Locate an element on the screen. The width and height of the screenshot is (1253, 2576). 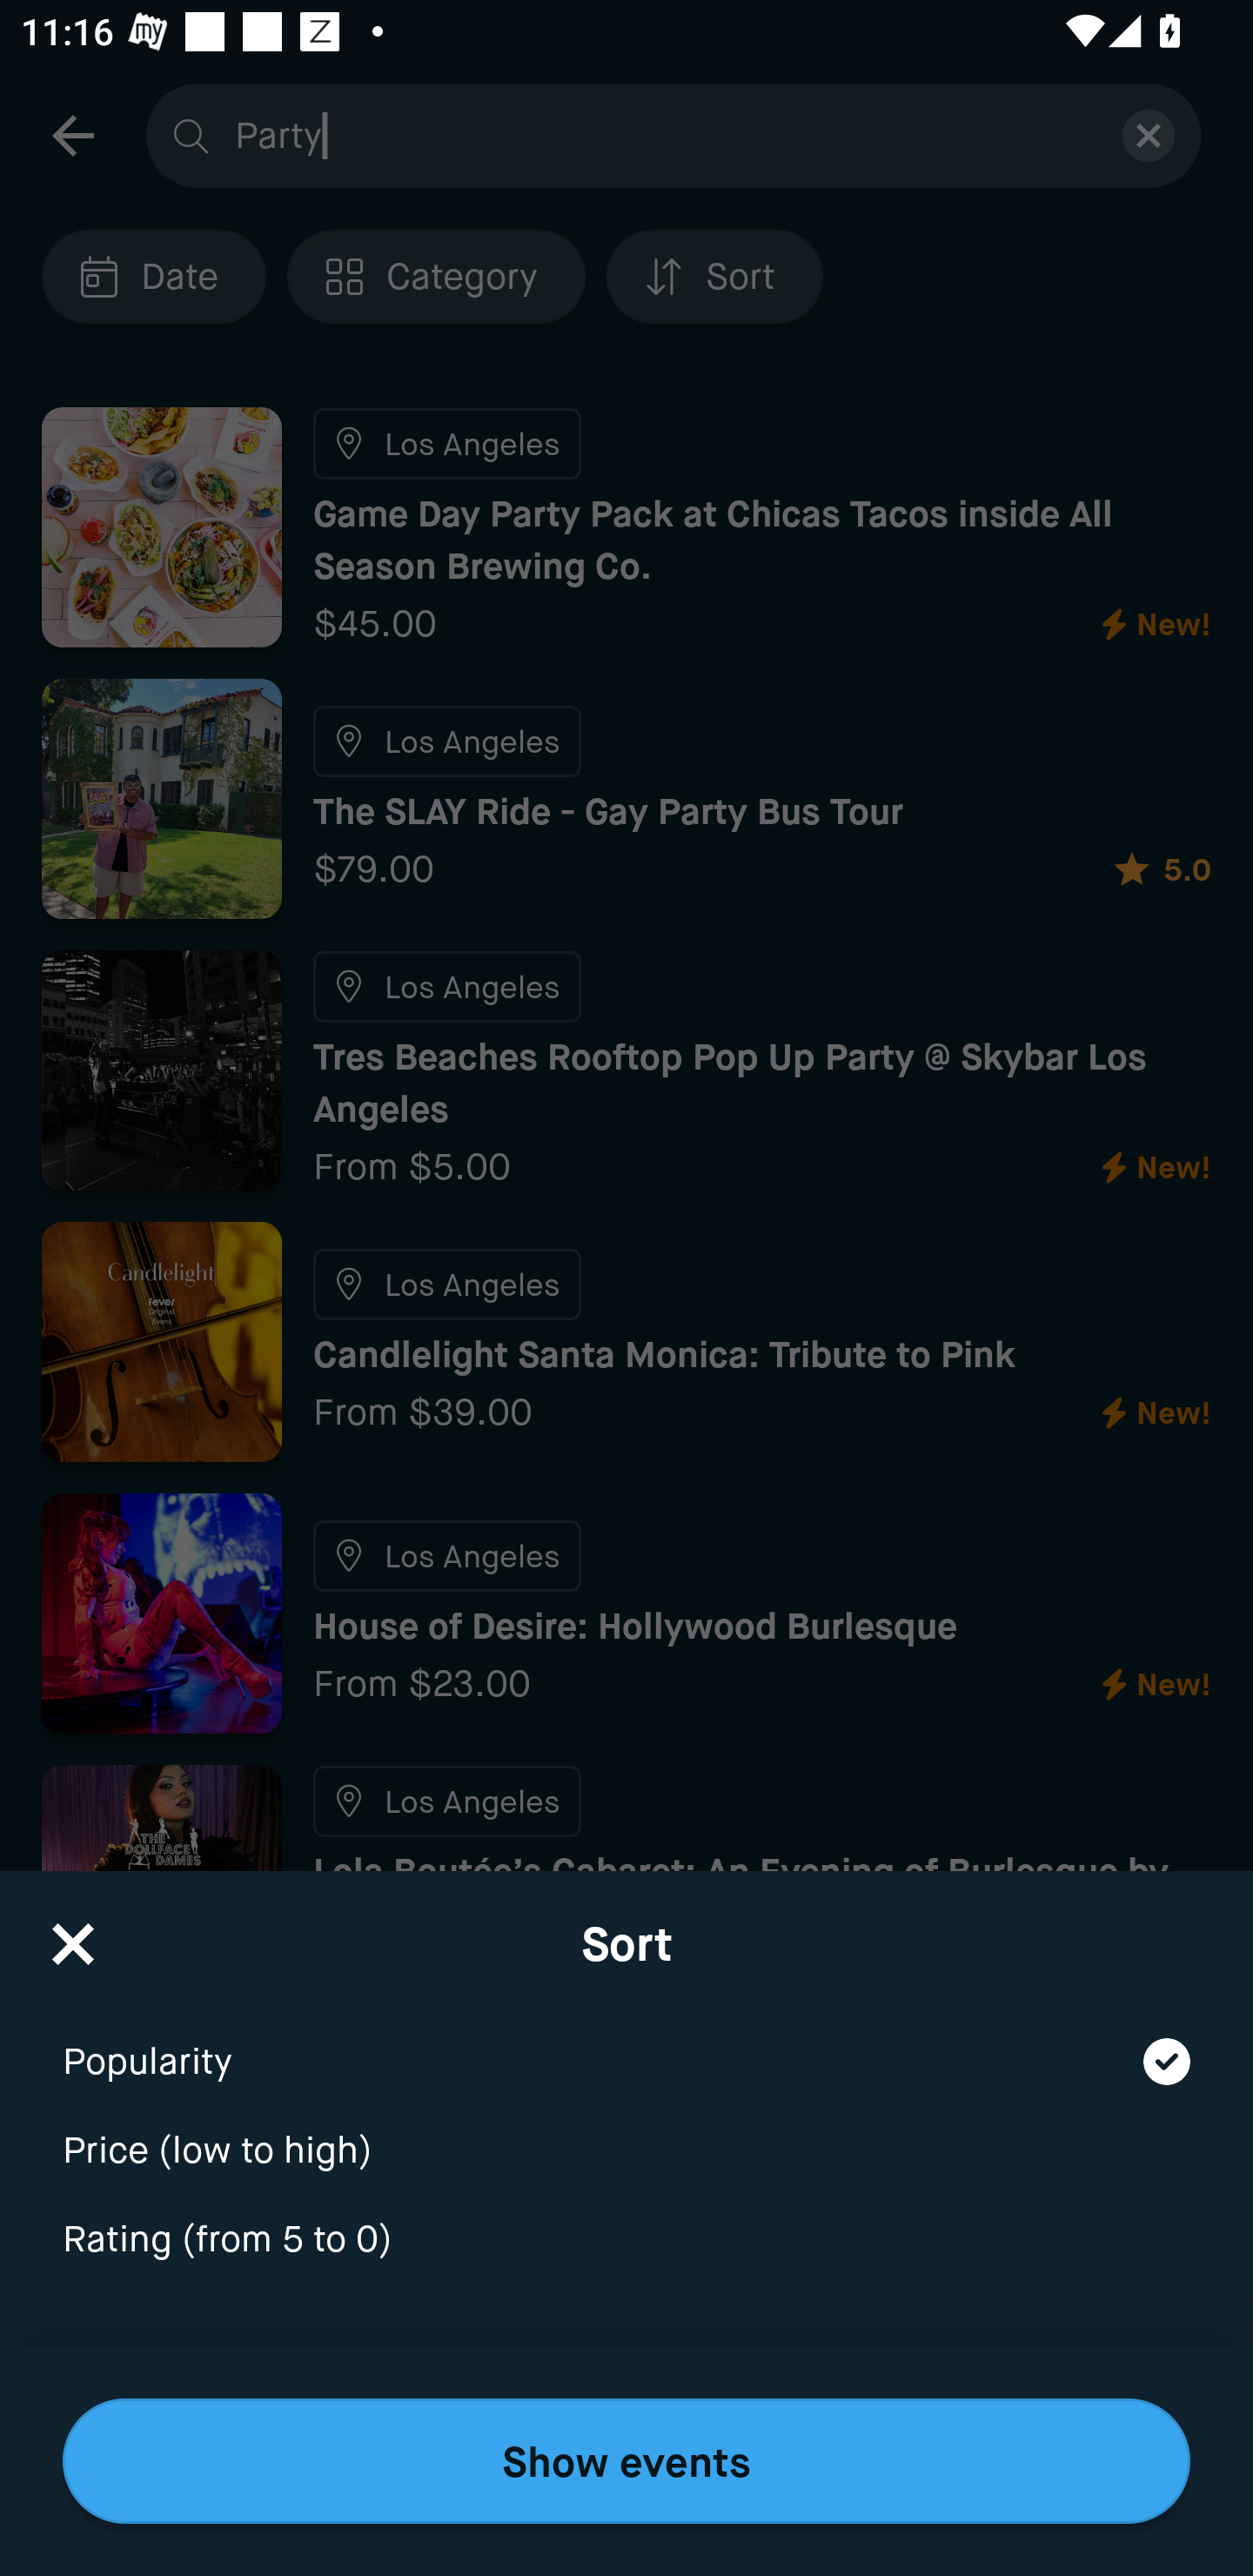
Show events is located at coordinates (626, 2461).